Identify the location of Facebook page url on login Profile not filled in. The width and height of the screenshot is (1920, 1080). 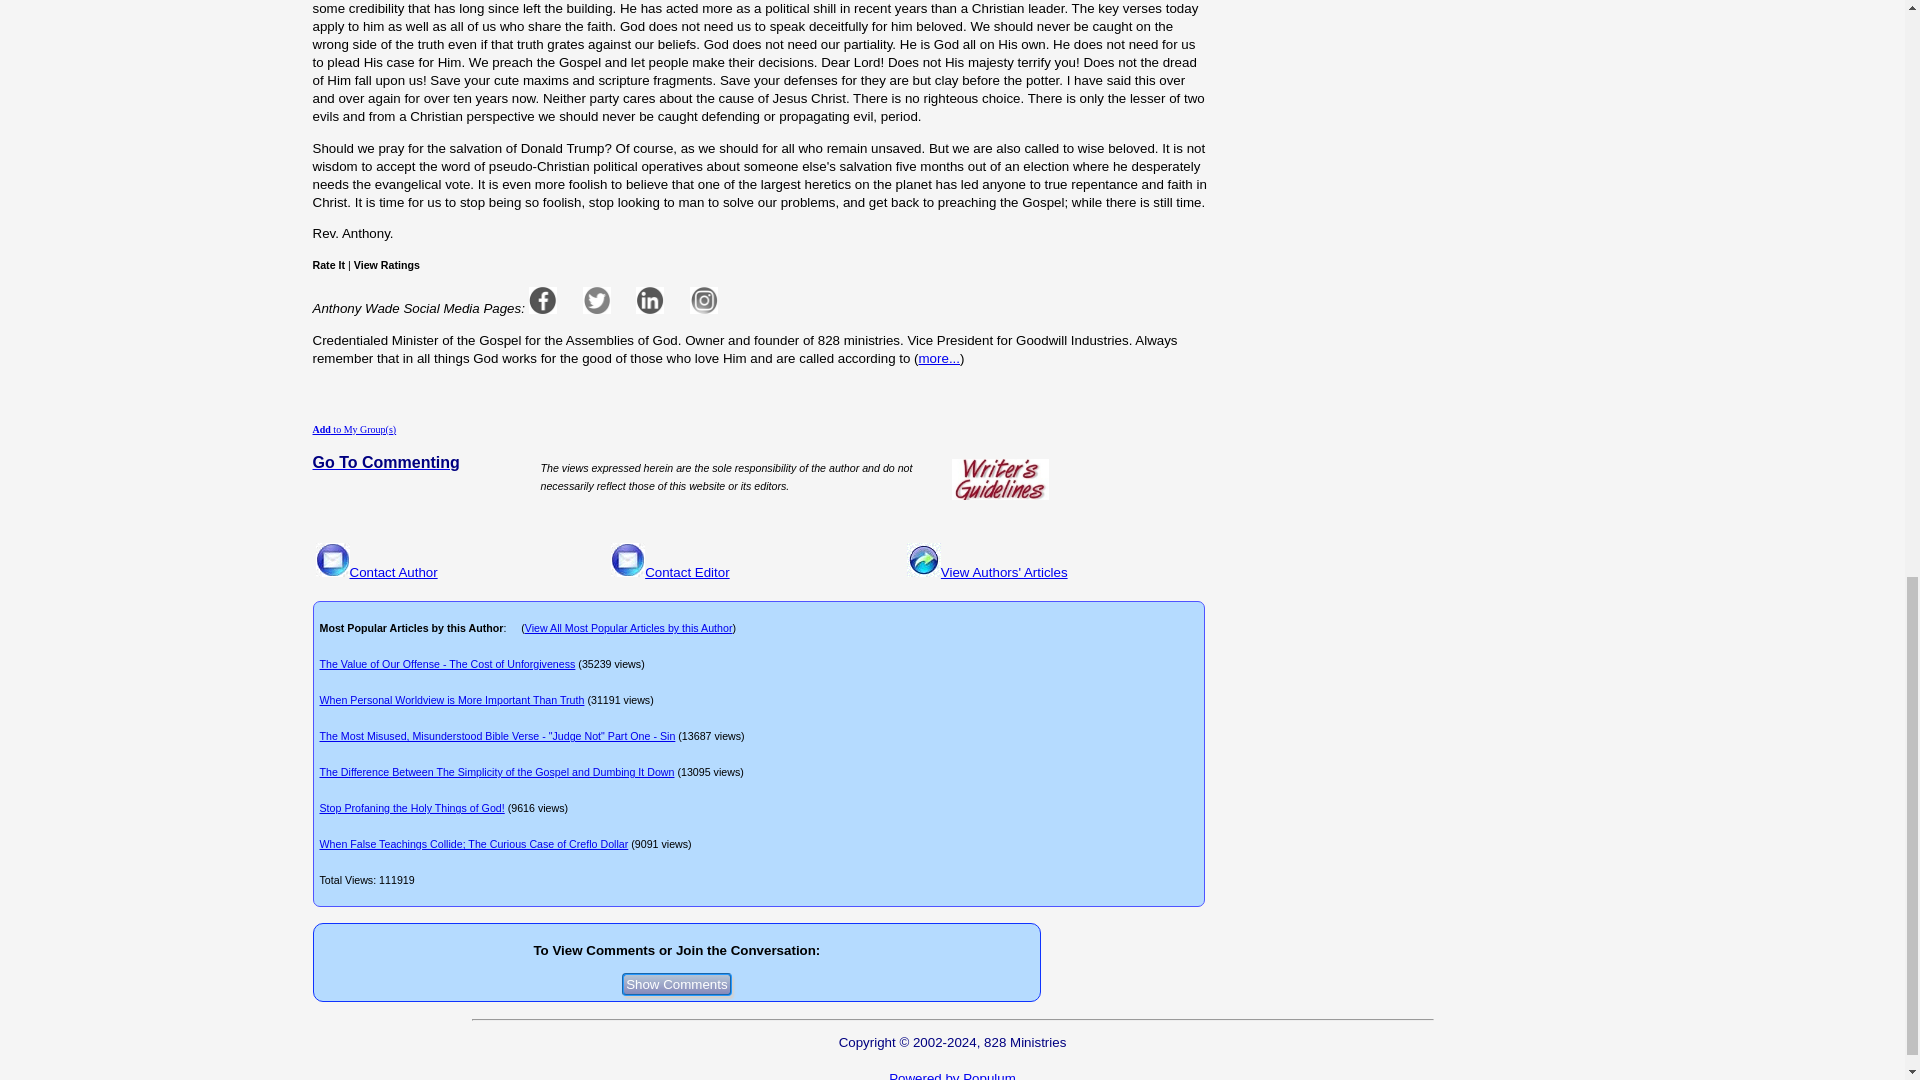
(542, 300).